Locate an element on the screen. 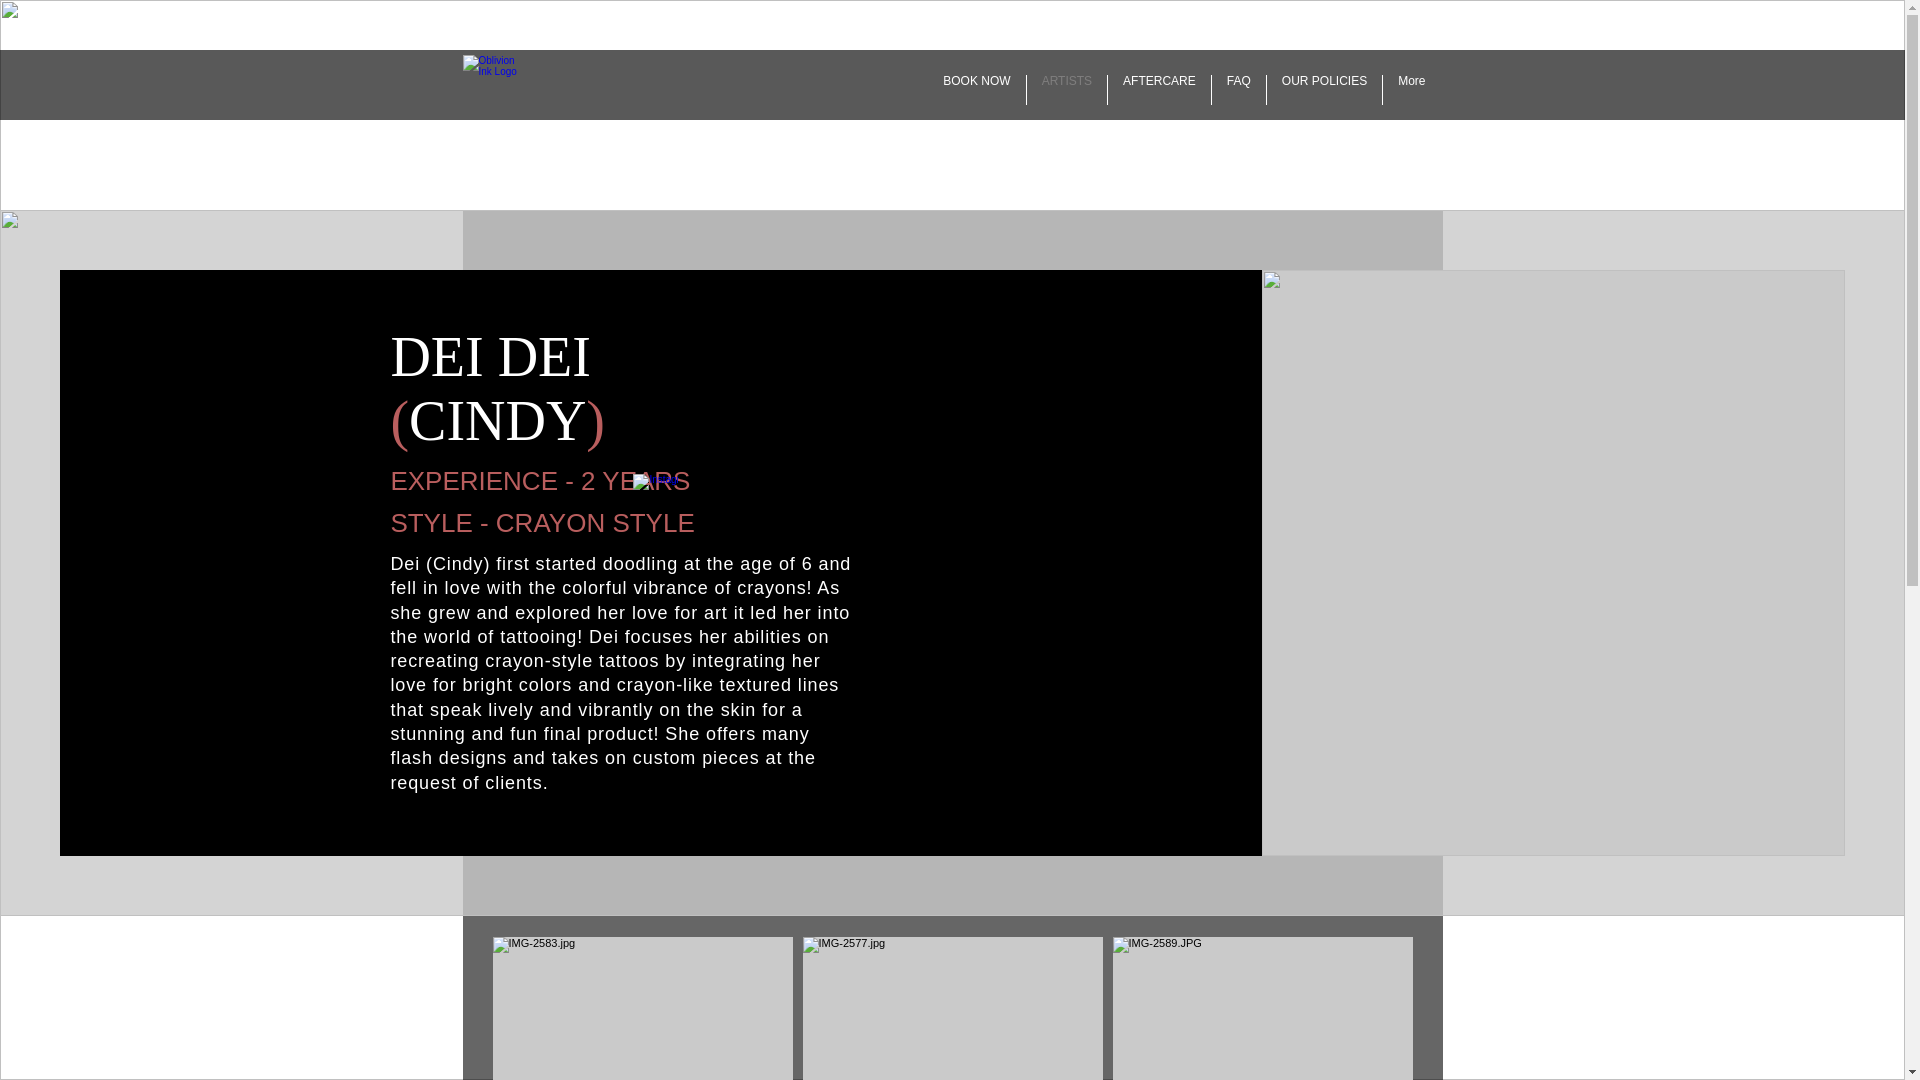 Image resolution: width=1920 pixels, height=1080 pixels. ARTISTS is located at coordinates (1067, 89).